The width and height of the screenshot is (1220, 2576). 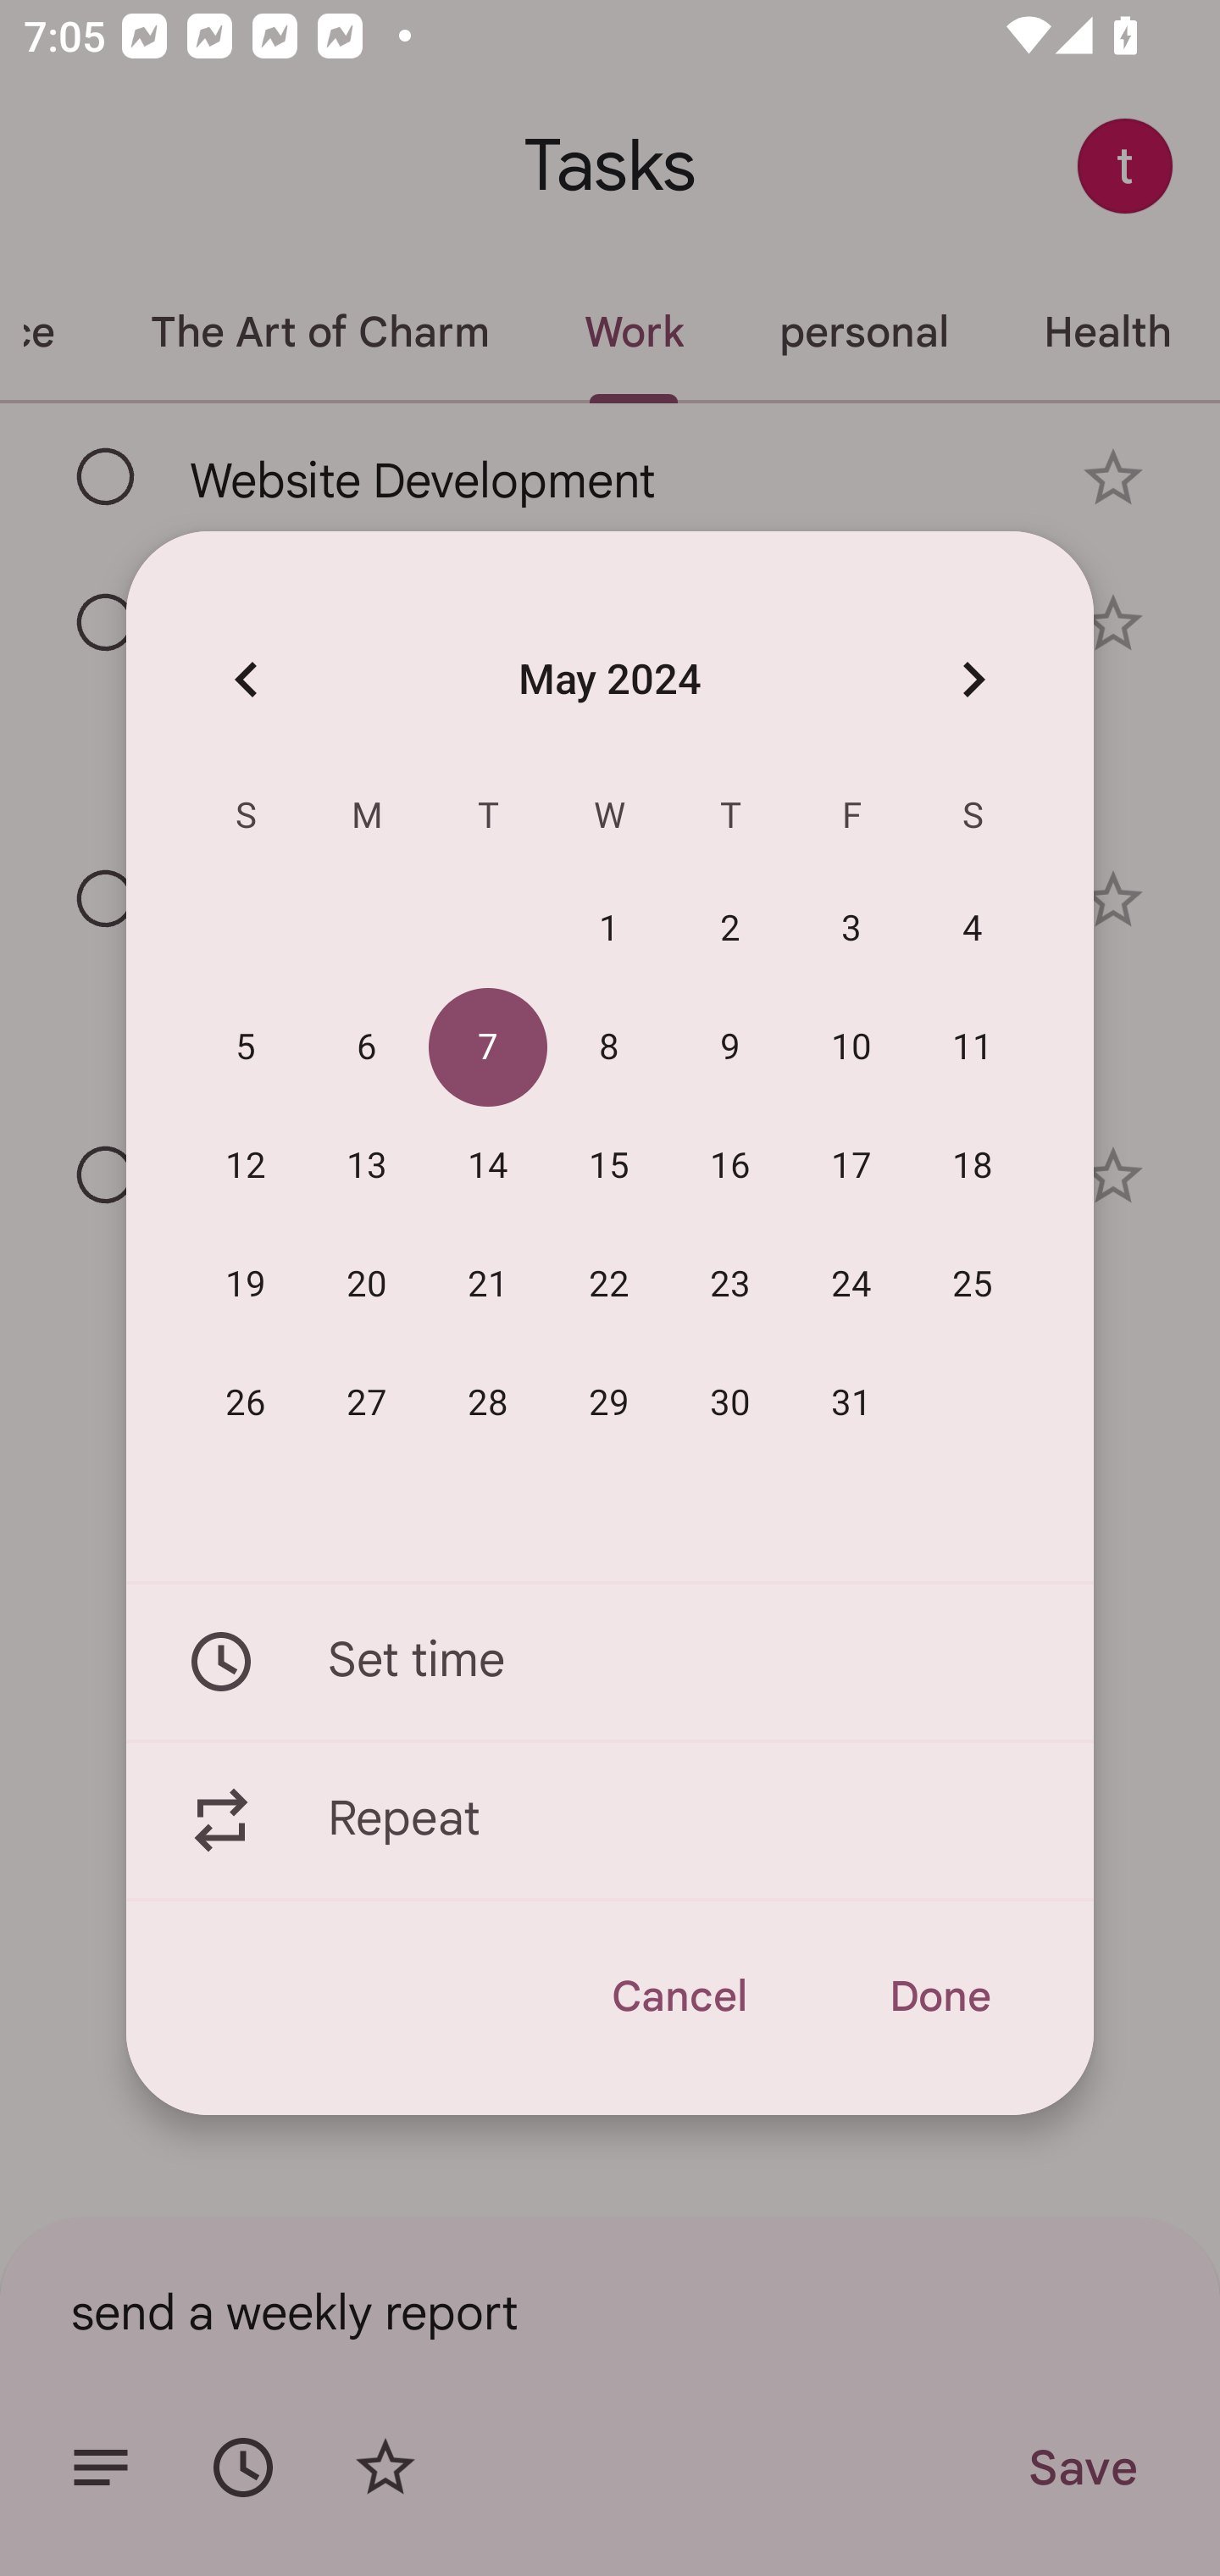 I want to click on 22 22 May 2024, so click(x=609, y=1285).